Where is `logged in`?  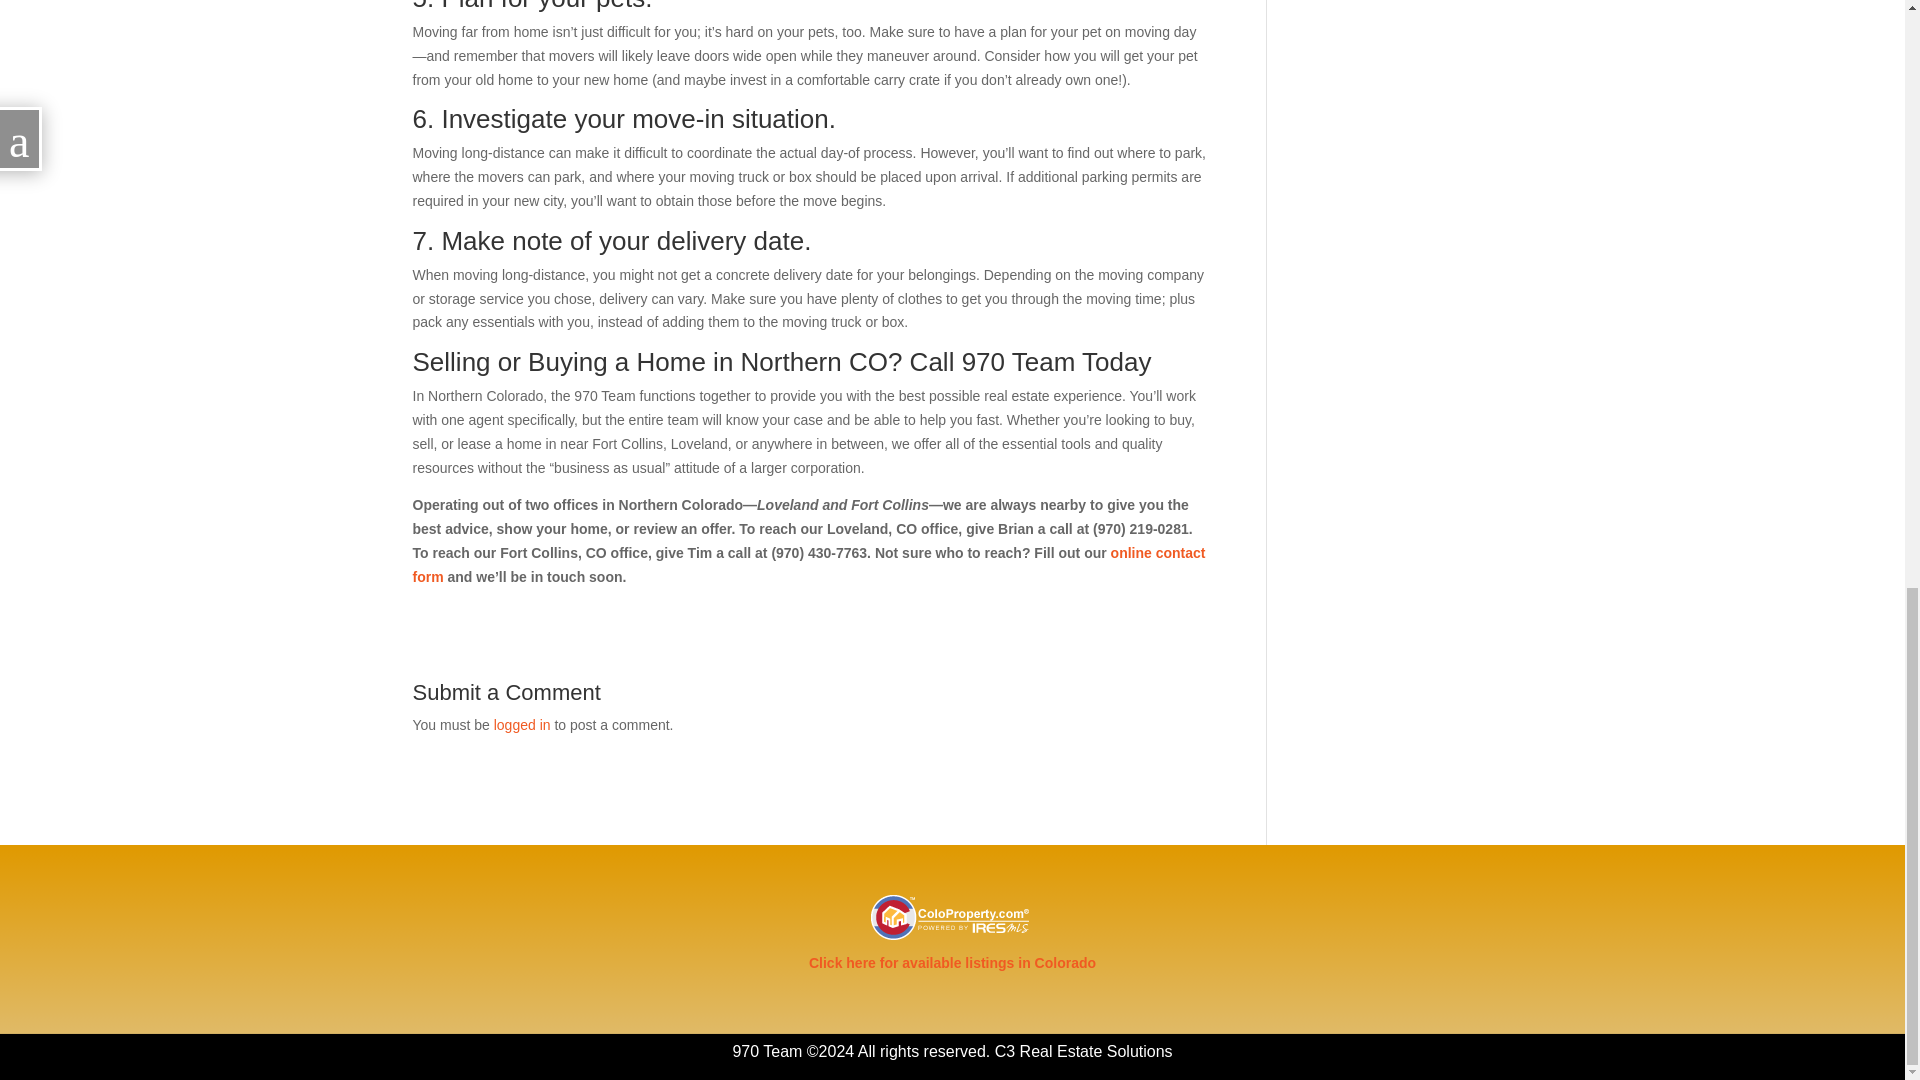
logged in is located at coordinates (522, 725).